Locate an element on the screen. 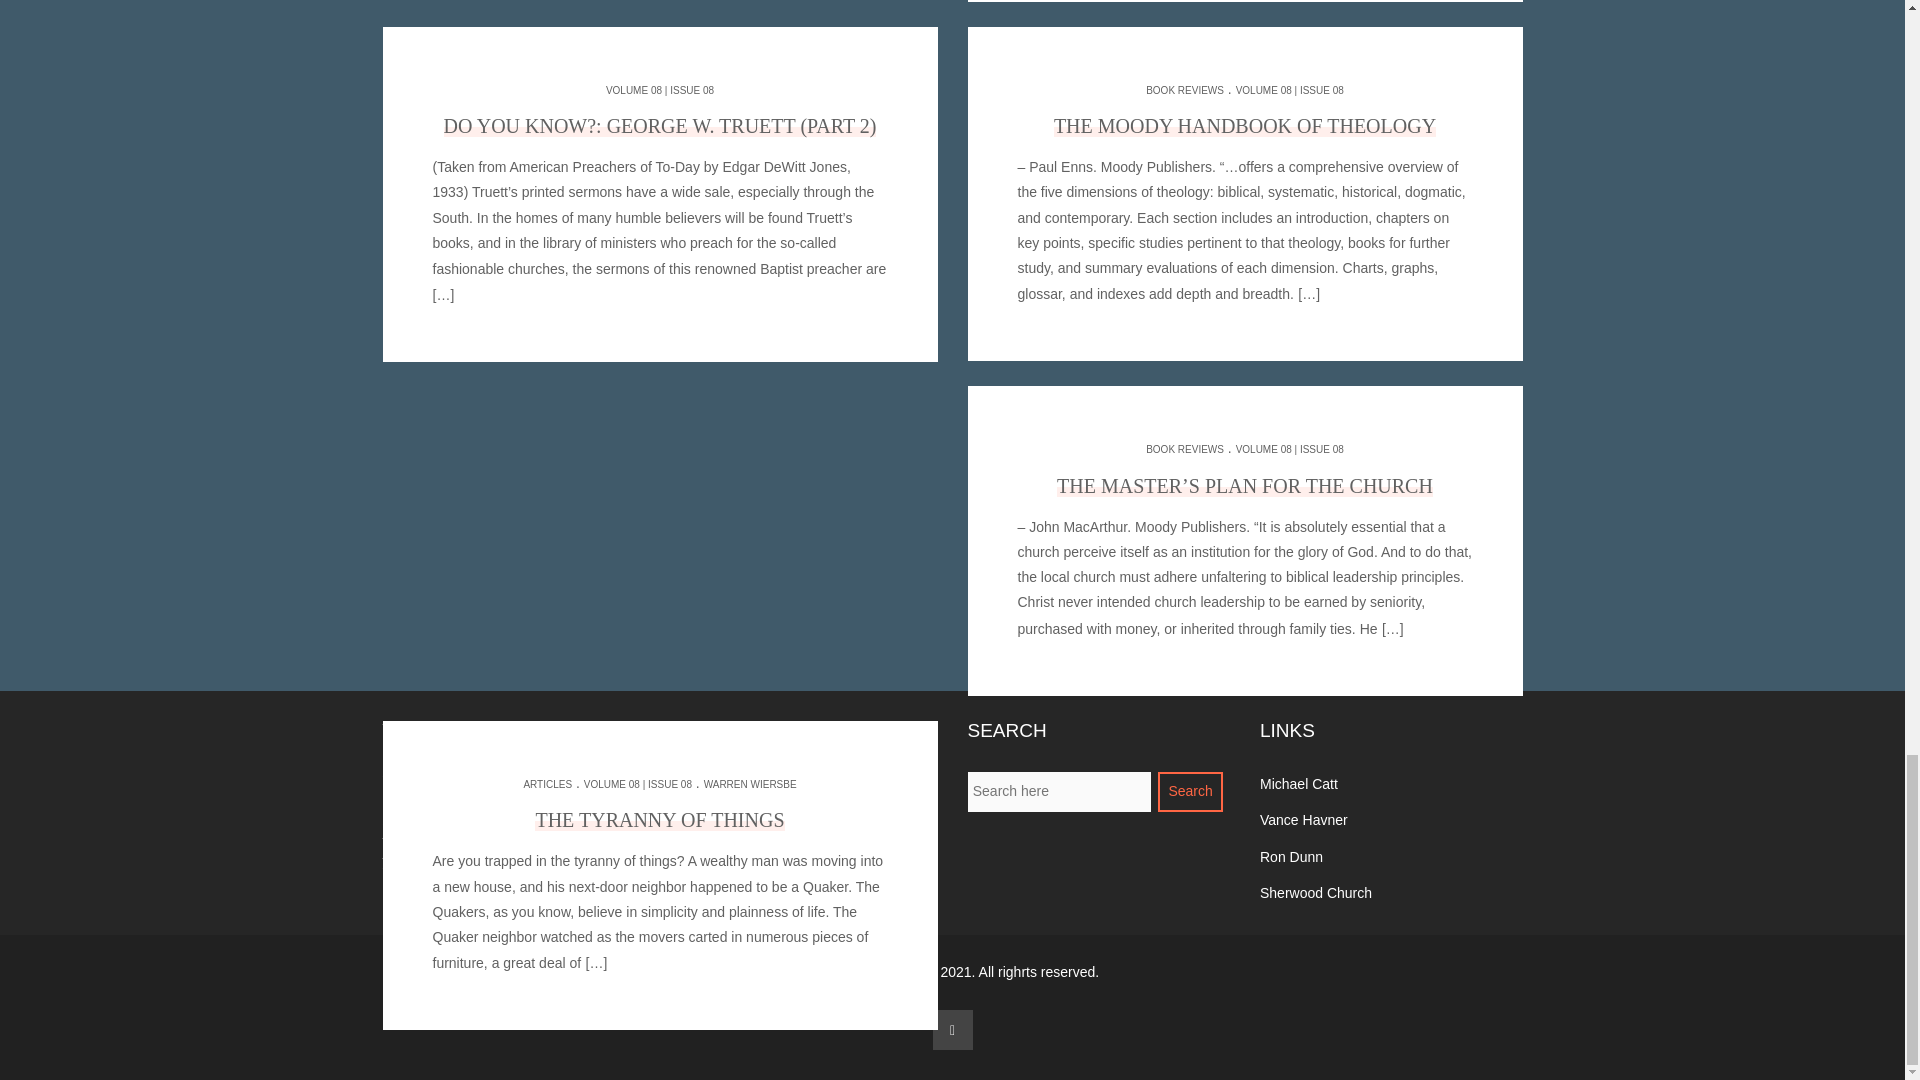 The image size is (1920, 1080). Read More is located at coordinates (658, 308).